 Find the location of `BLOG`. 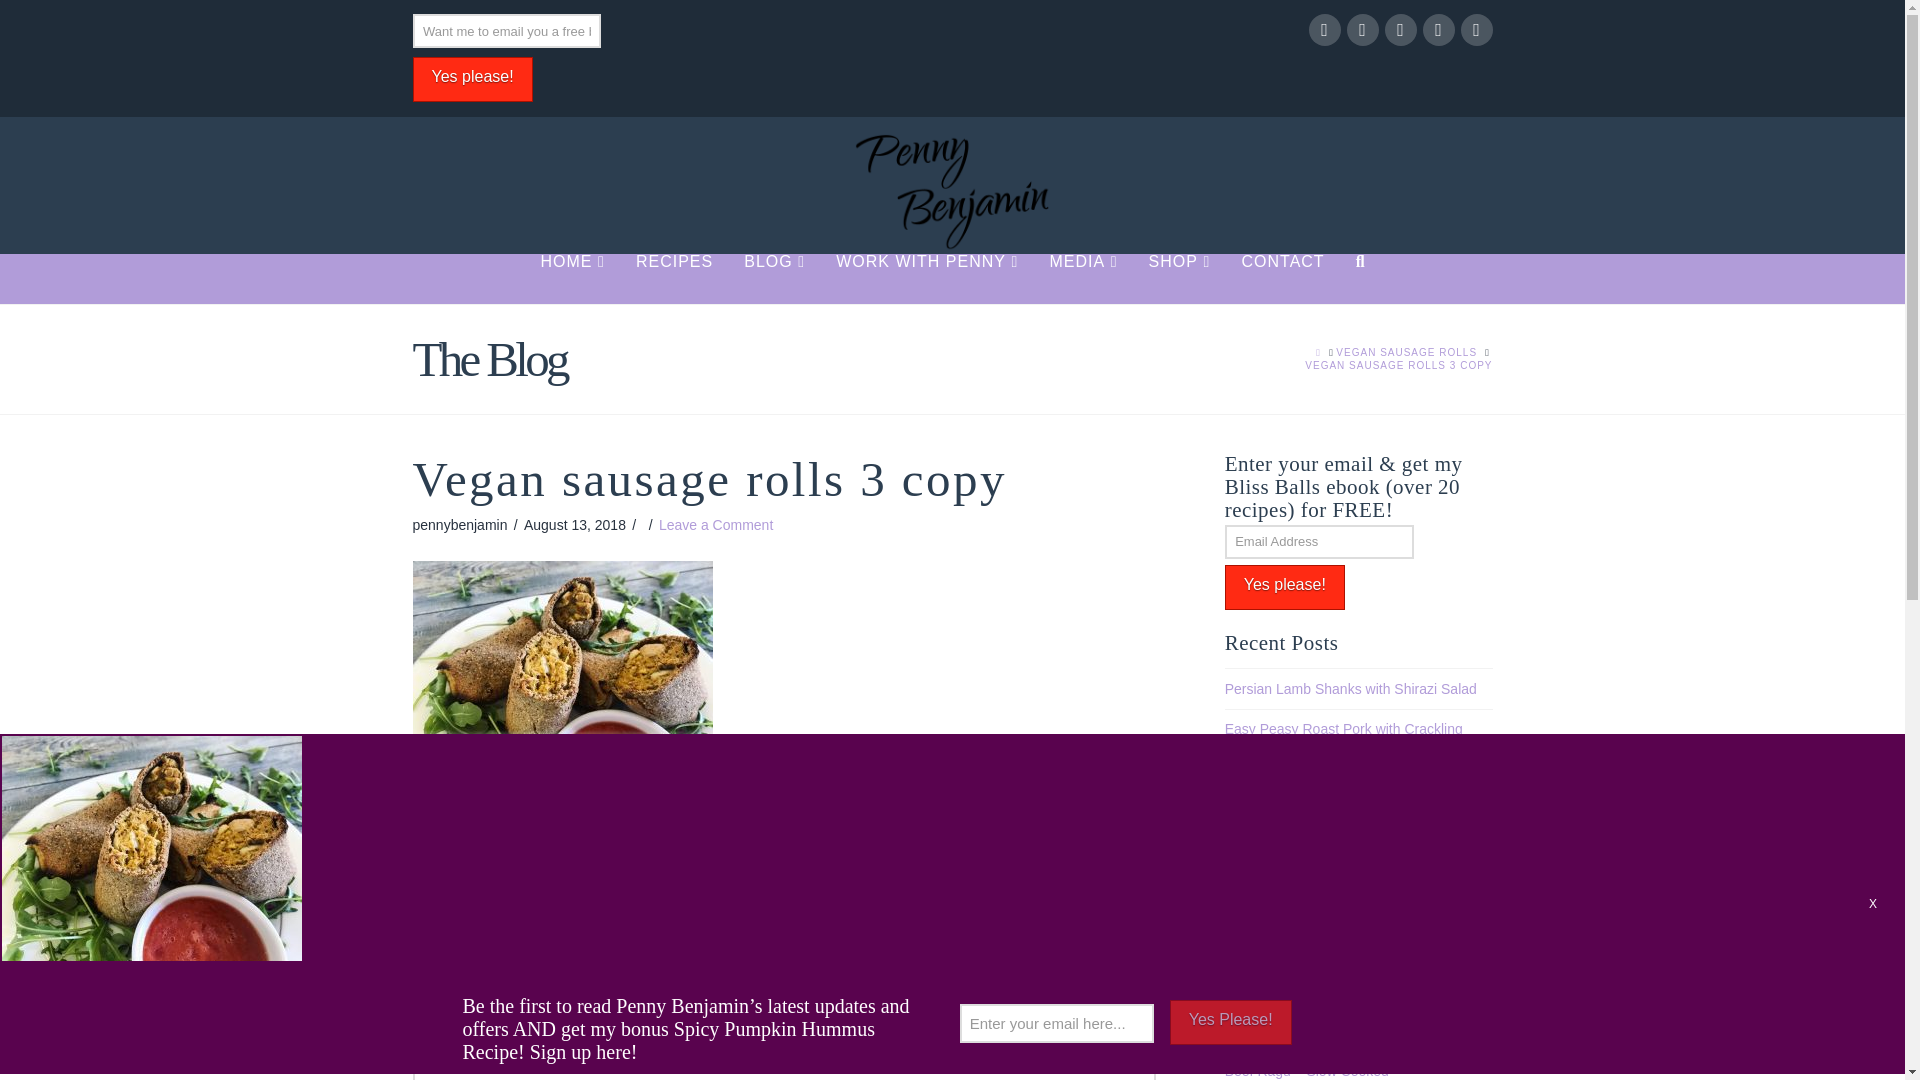

BLOG is located at coordinates (773, 278).